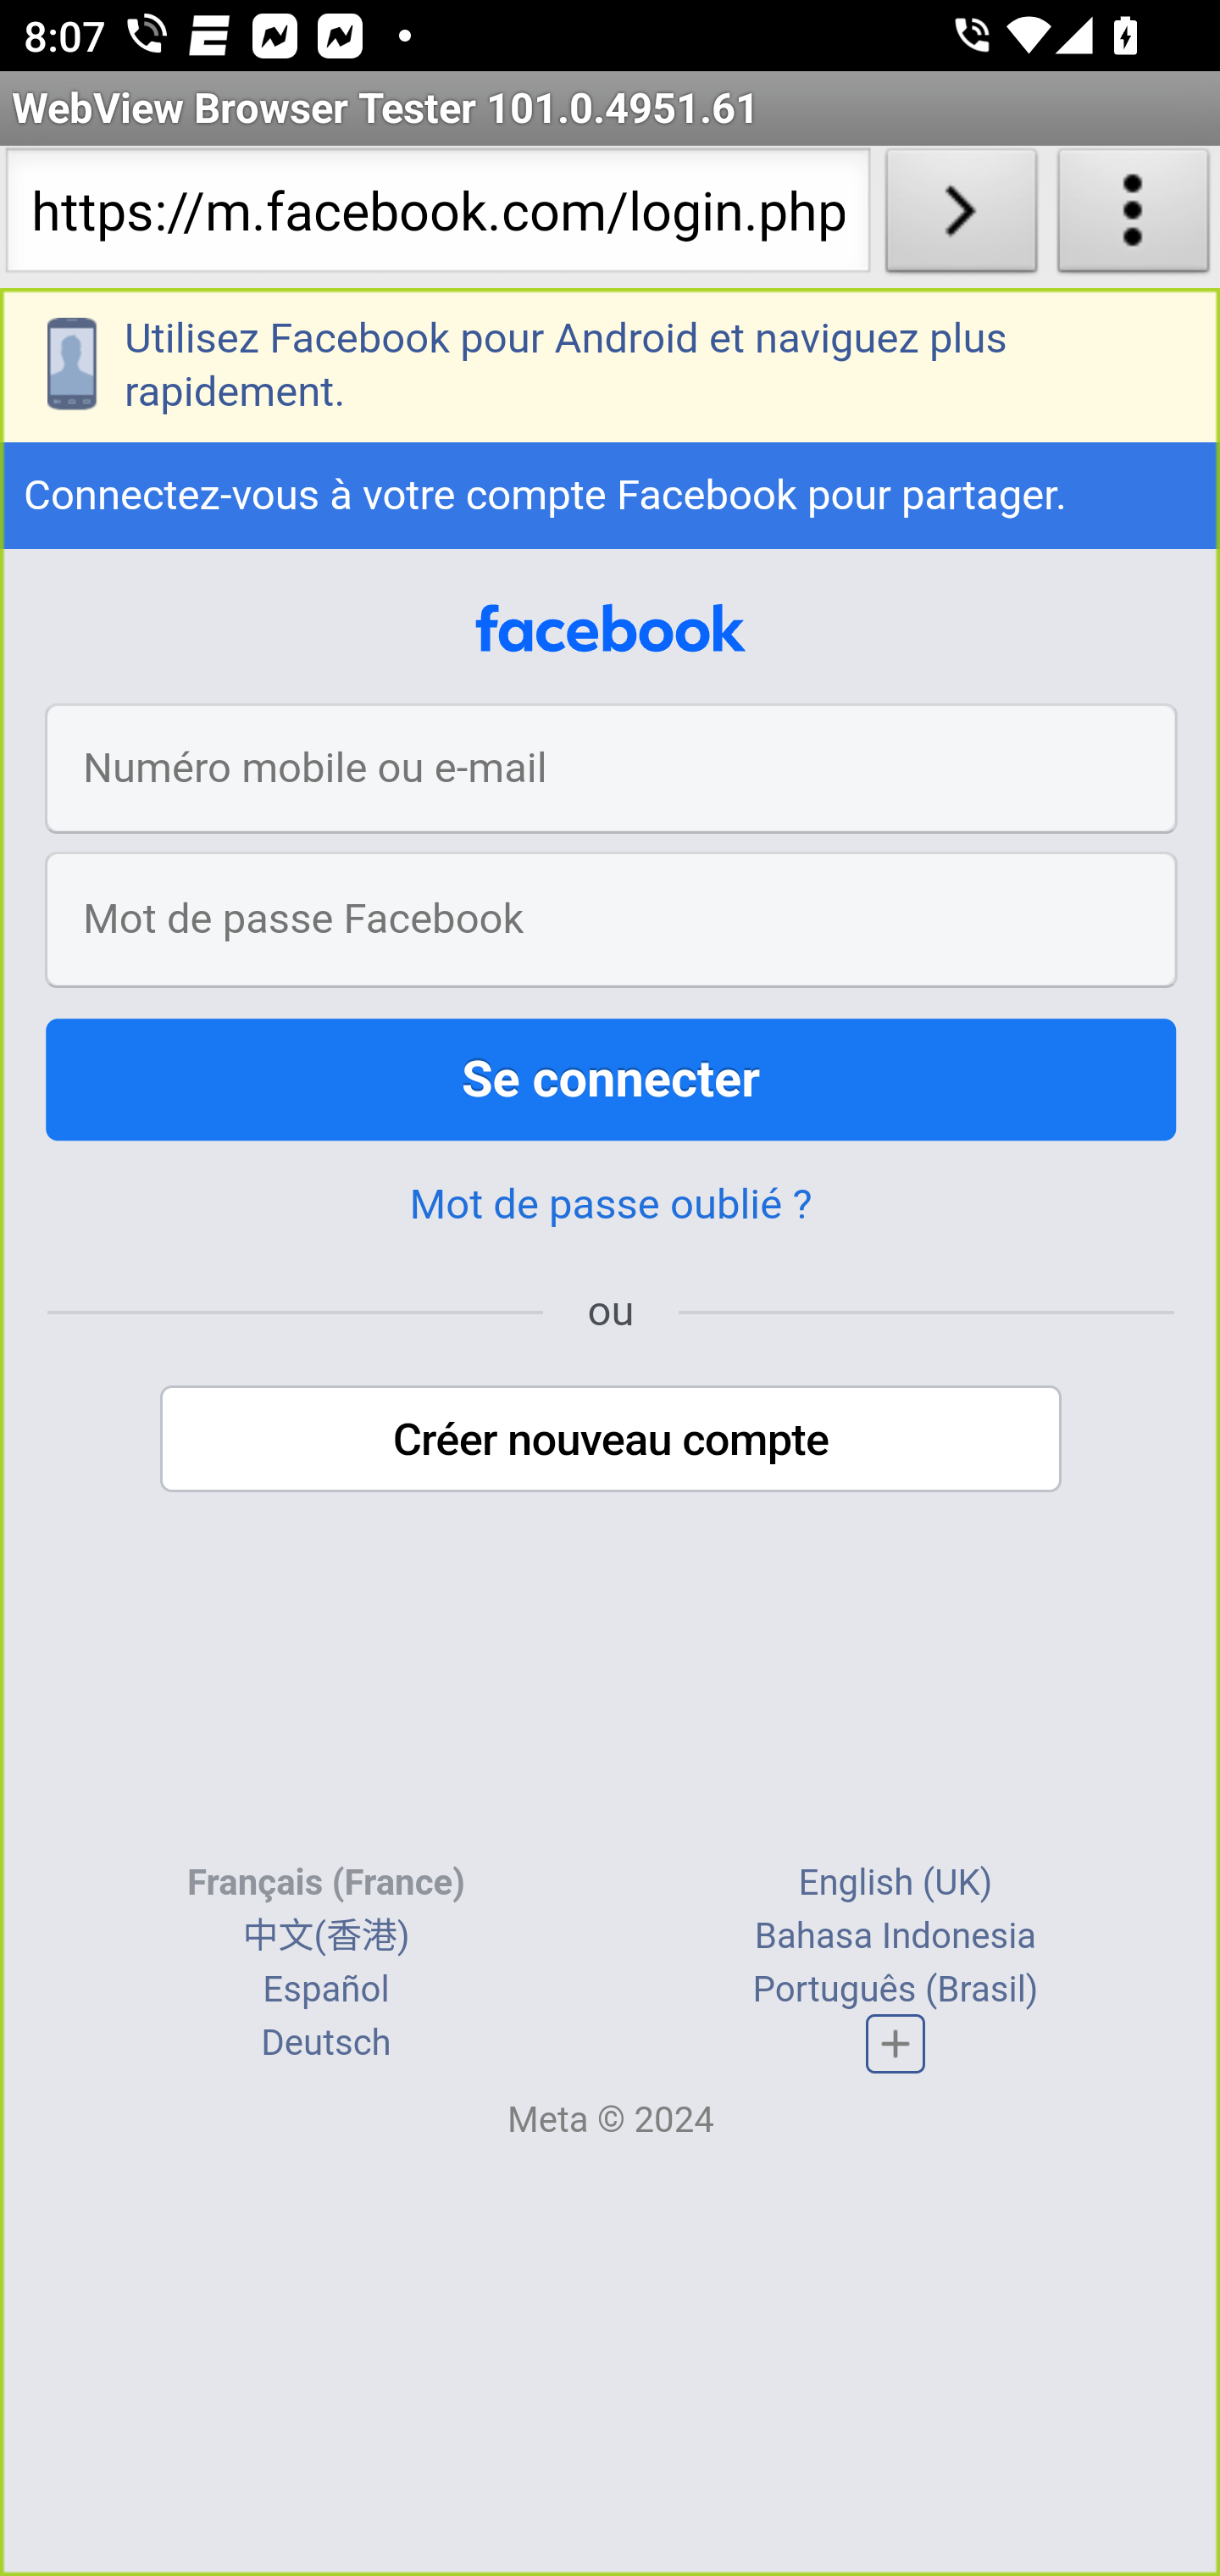 The height and width of the screenshot is (2576, 1220). Describe the element at coordinates (611, 628) in the screenshot. I see `facebook` at that location.